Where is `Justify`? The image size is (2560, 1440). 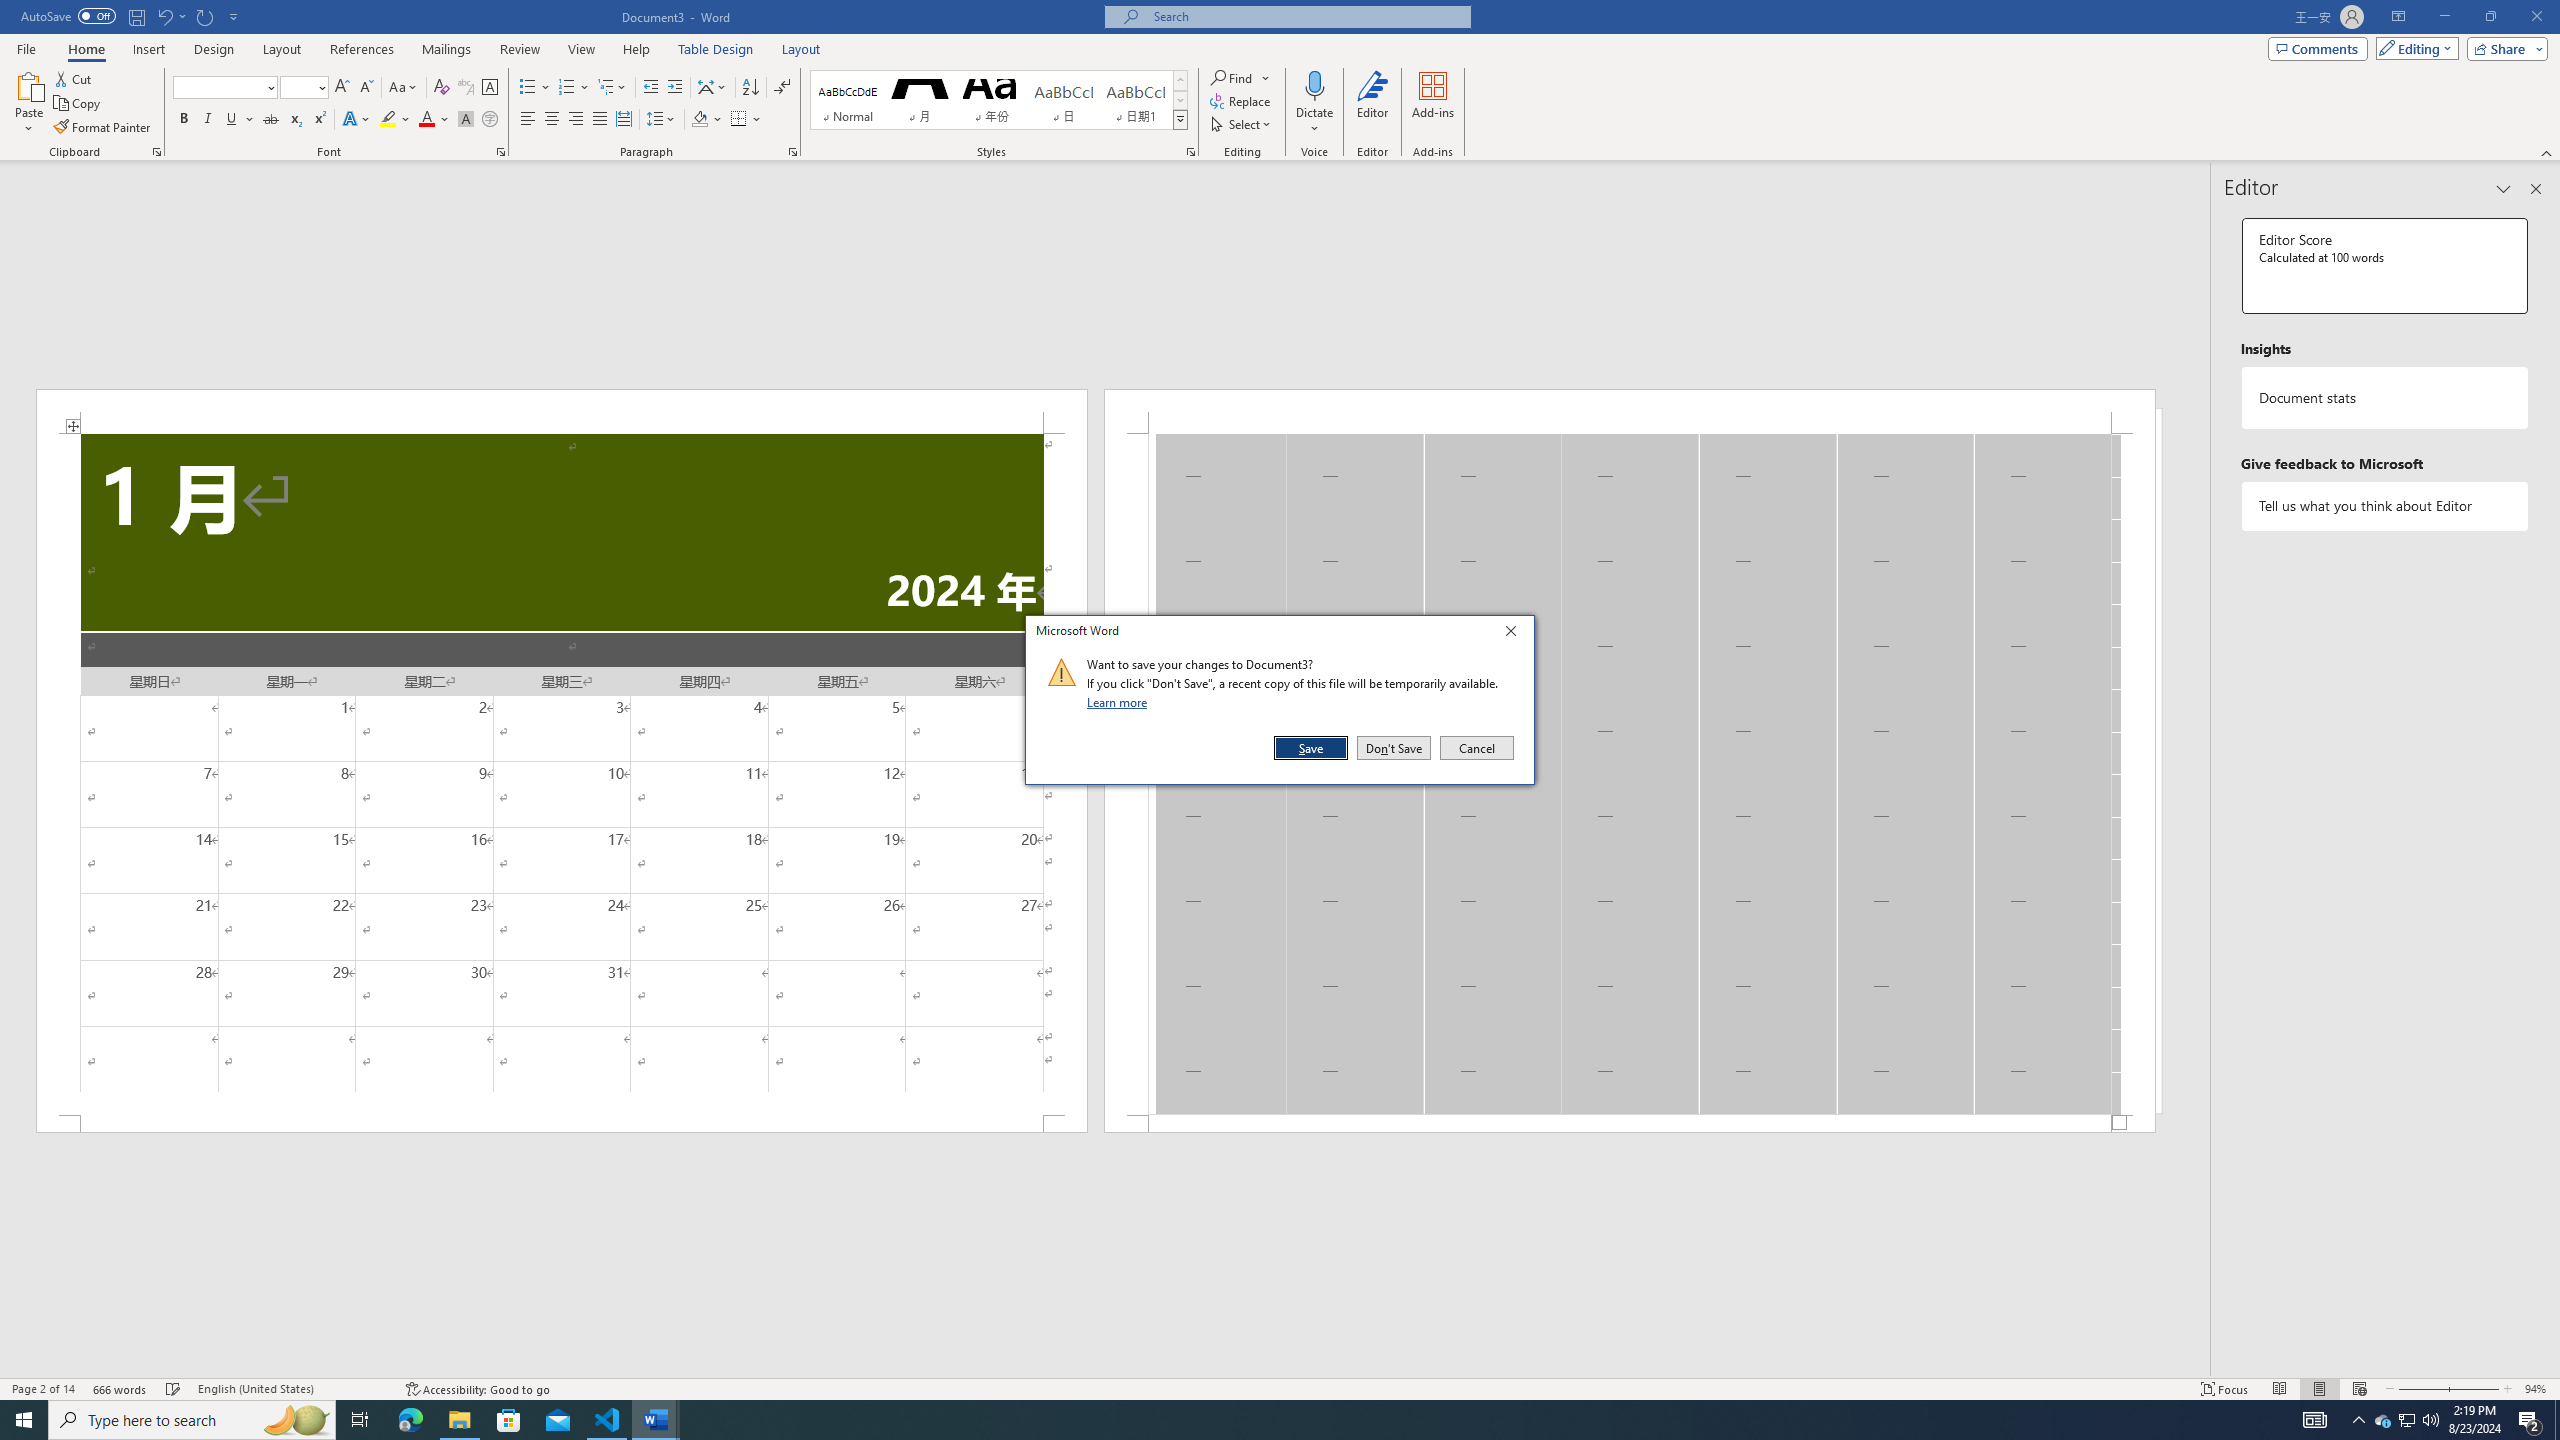
Justify is located at coordinates (600, 120).